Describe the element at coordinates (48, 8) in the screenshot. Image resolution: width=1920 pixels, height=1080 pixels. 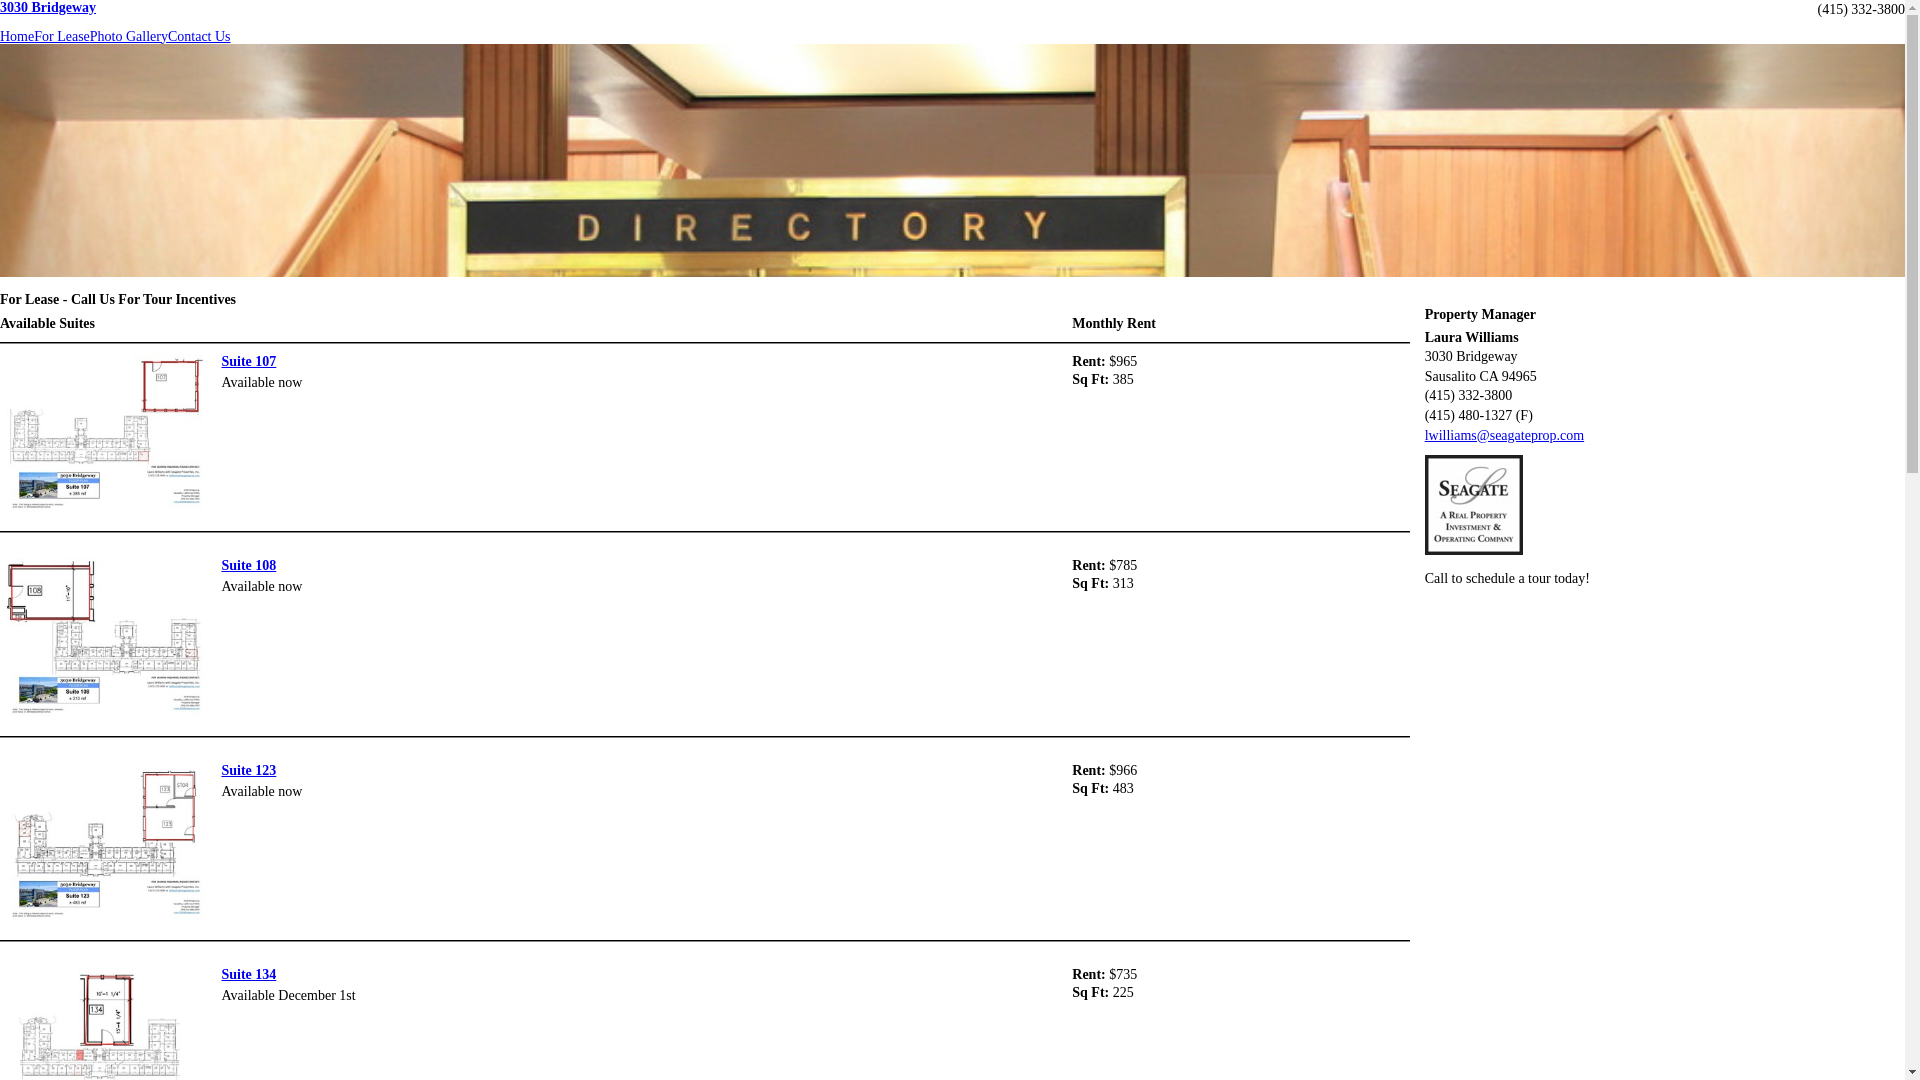
I see `3030 Bridgeway` at that location.